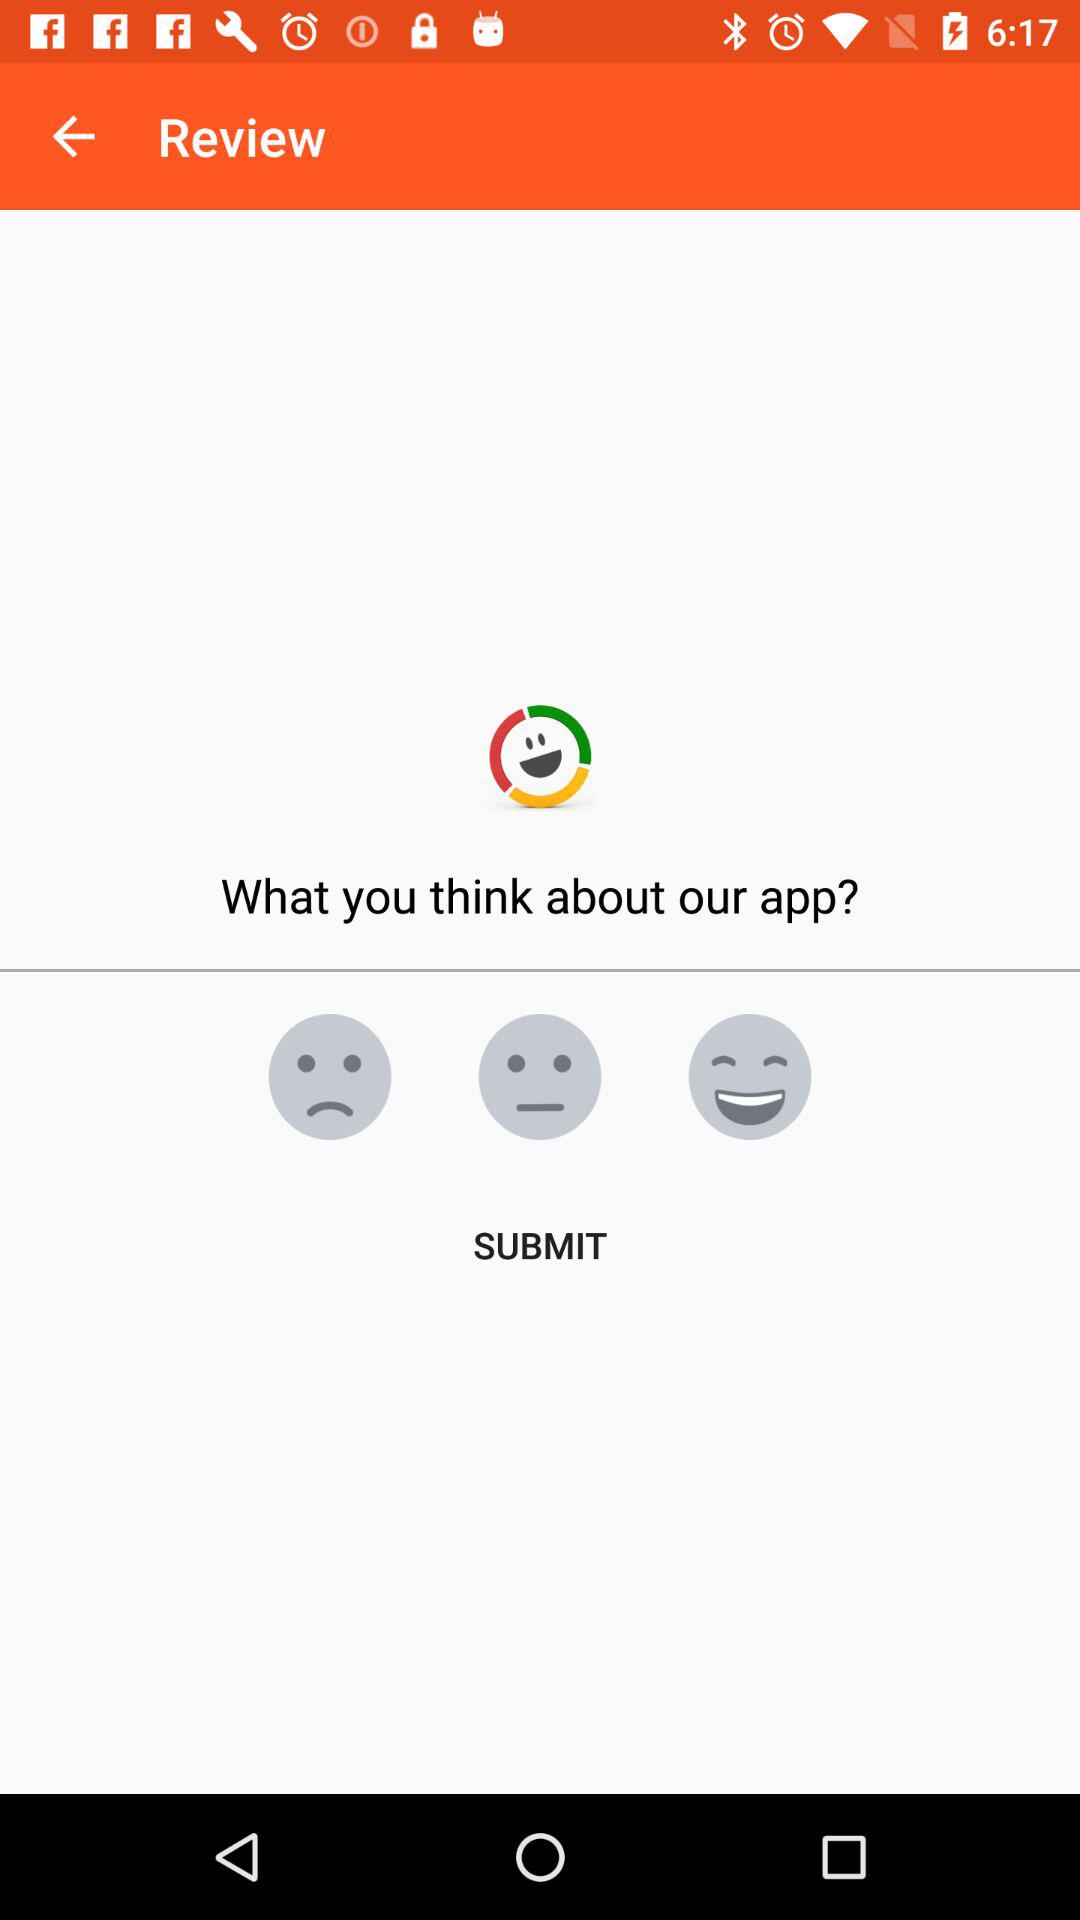 The image size is (1080, 1920). I want to click on click the item on the right, so click(750, 1077).